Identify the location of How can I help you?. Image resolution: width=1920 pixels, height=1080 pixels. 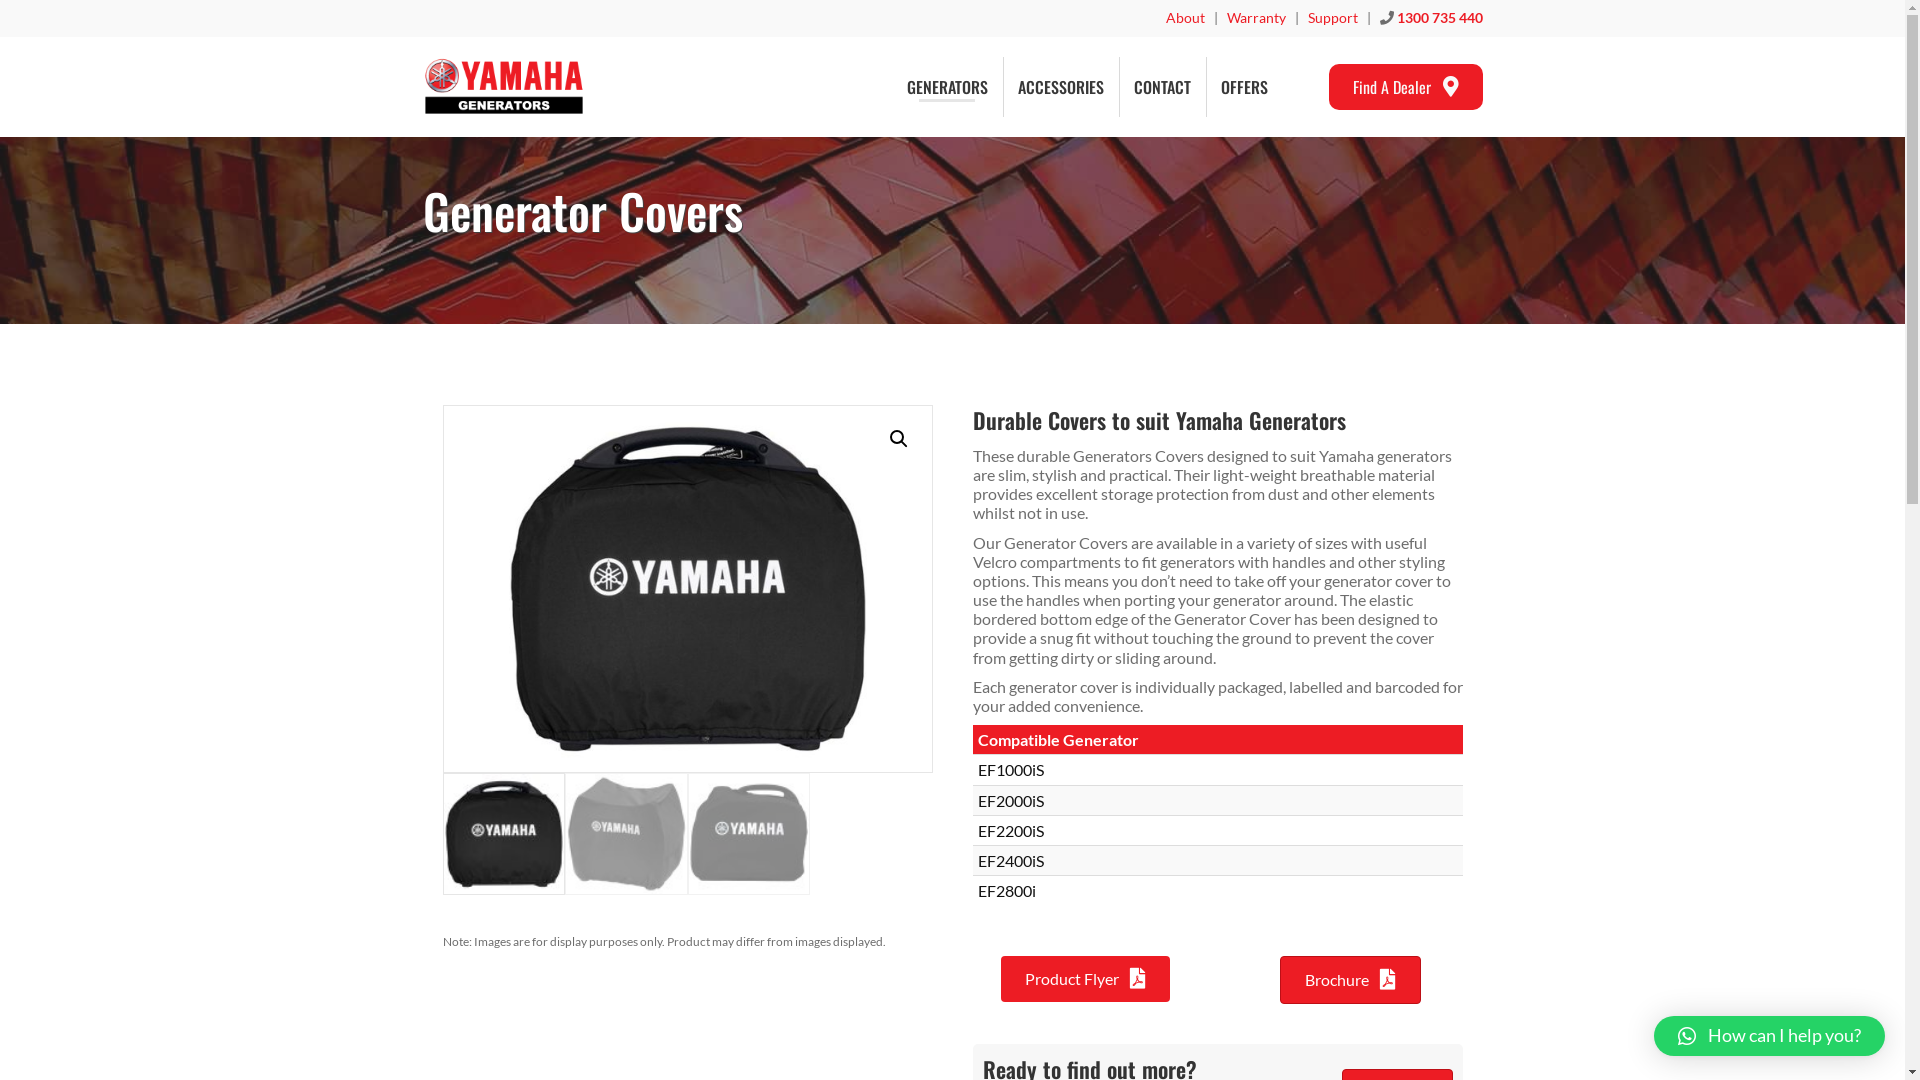
(1770, 1036).